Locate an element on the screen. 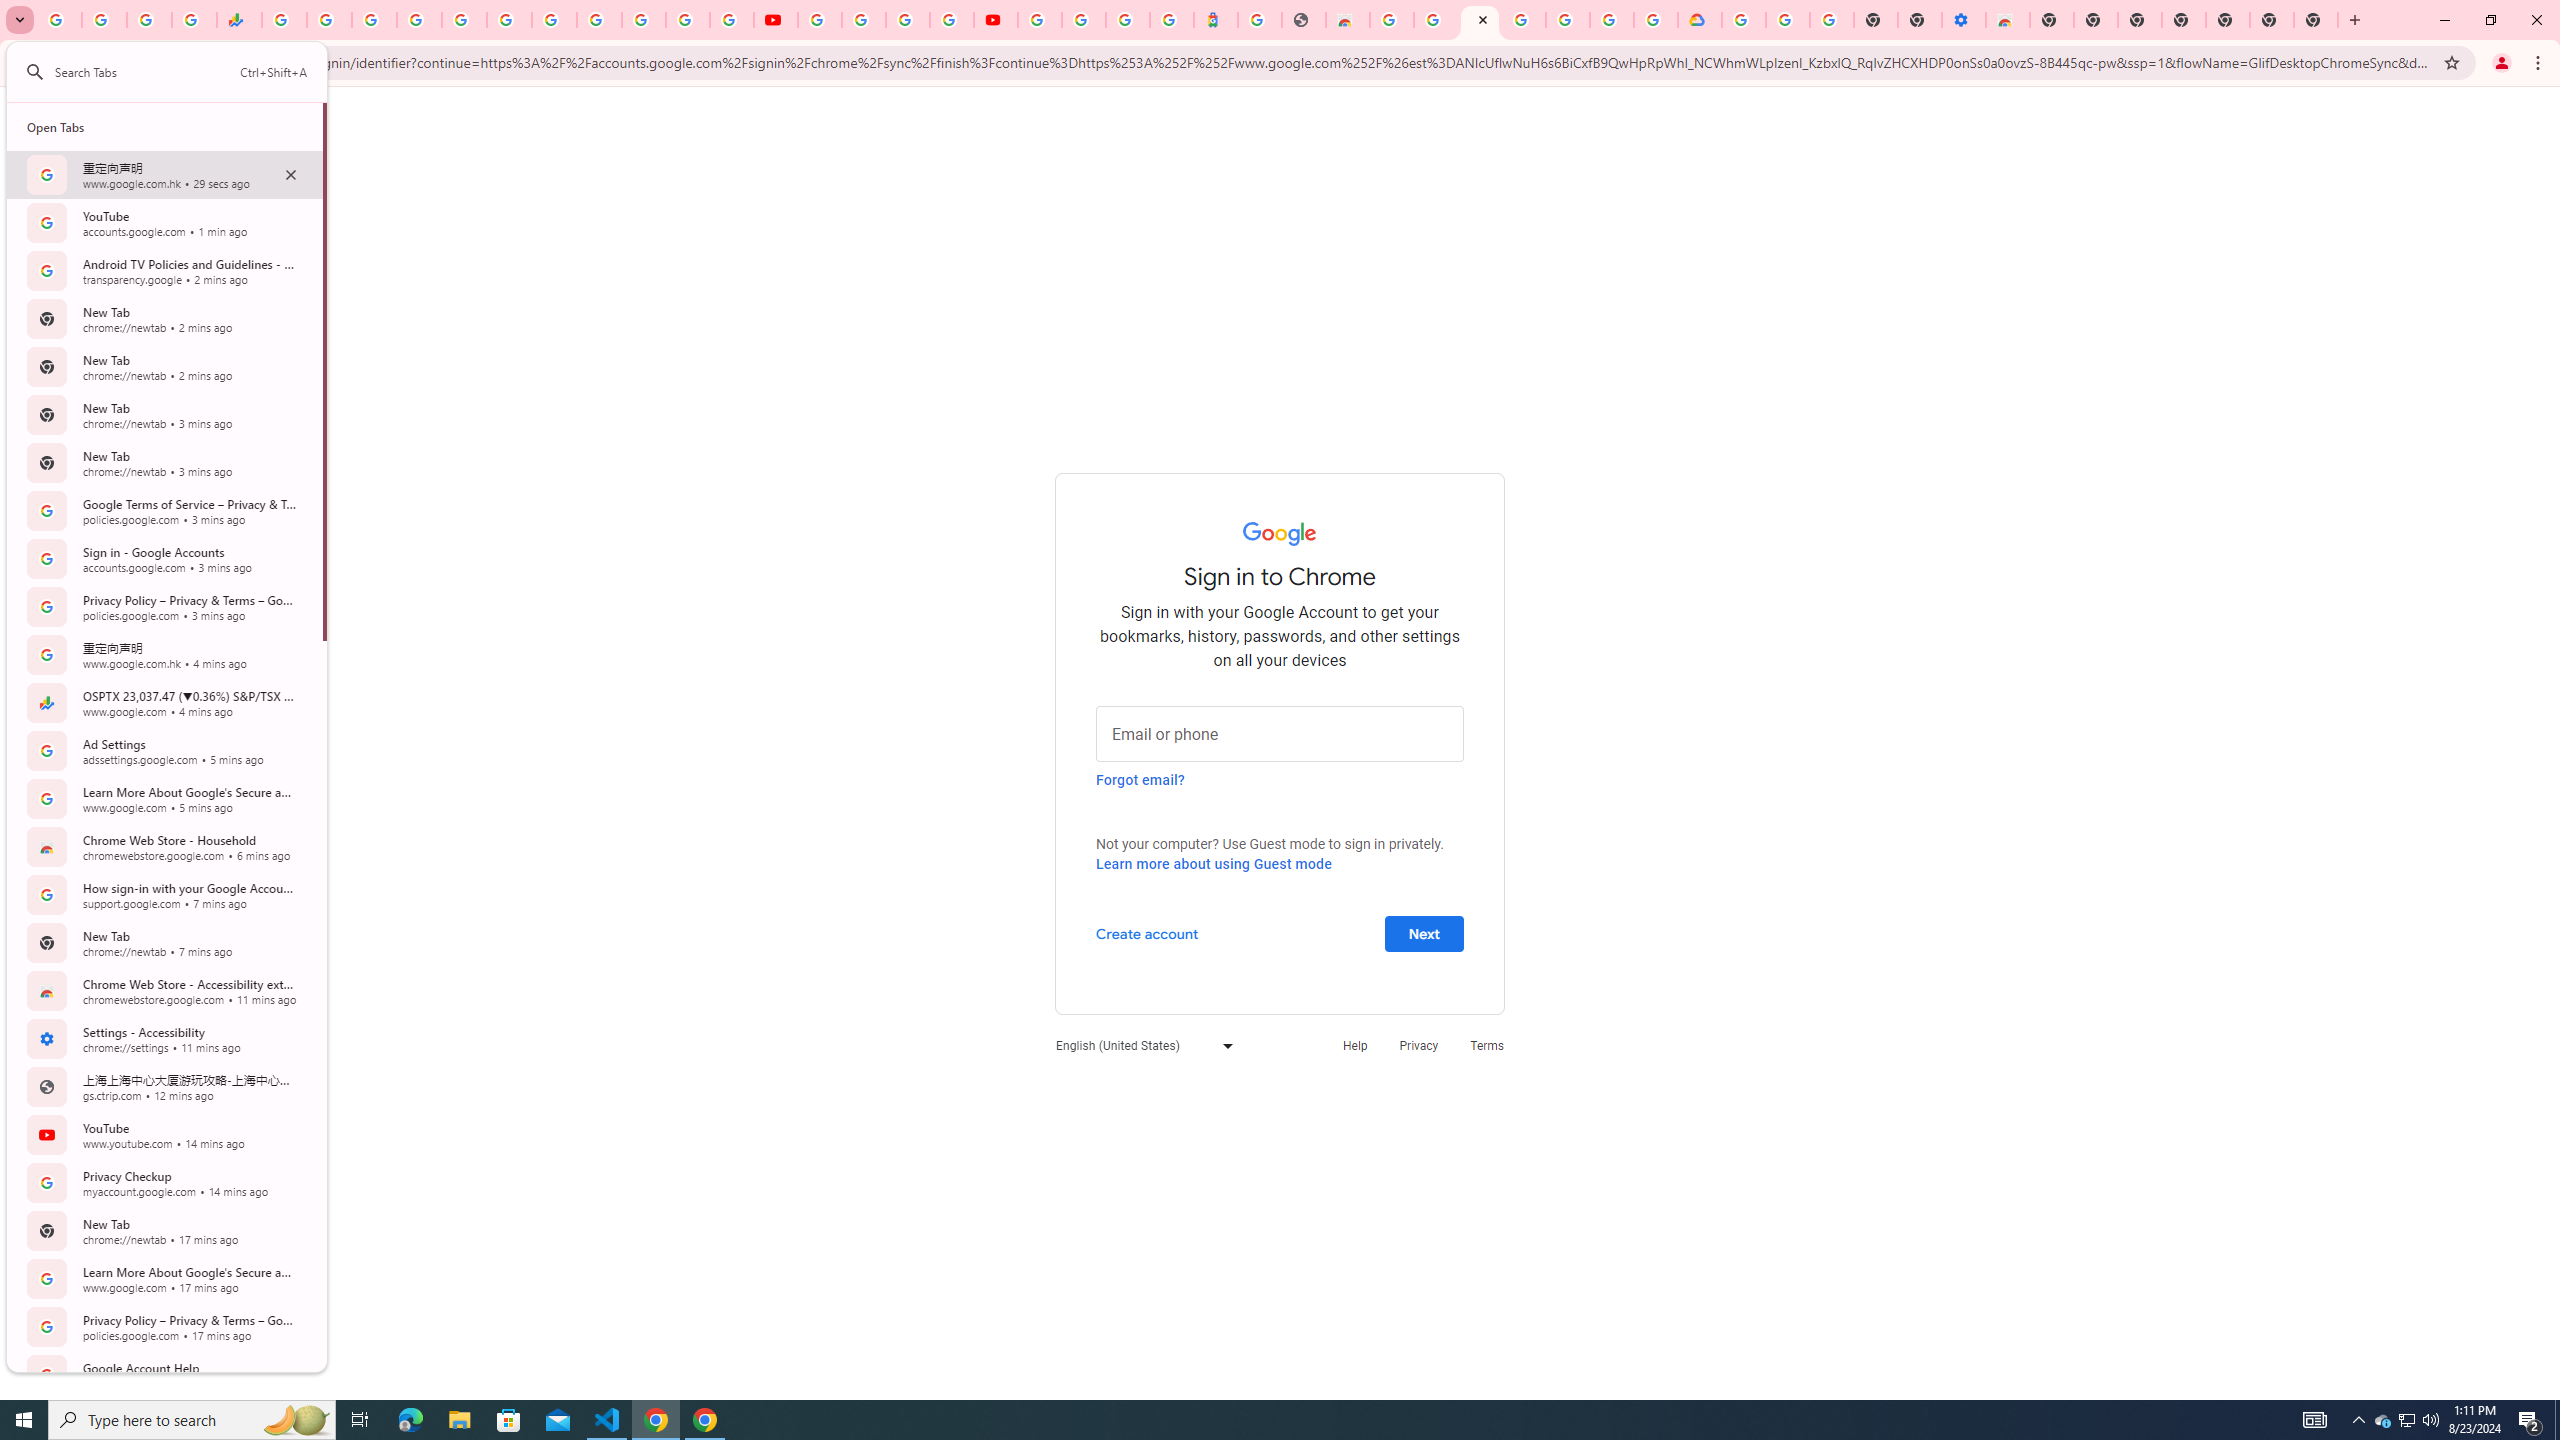 Image resolution: width=2560 pixels, height=1440 pixels. Q2790: 100% is located at coordinates (2430, 1420).